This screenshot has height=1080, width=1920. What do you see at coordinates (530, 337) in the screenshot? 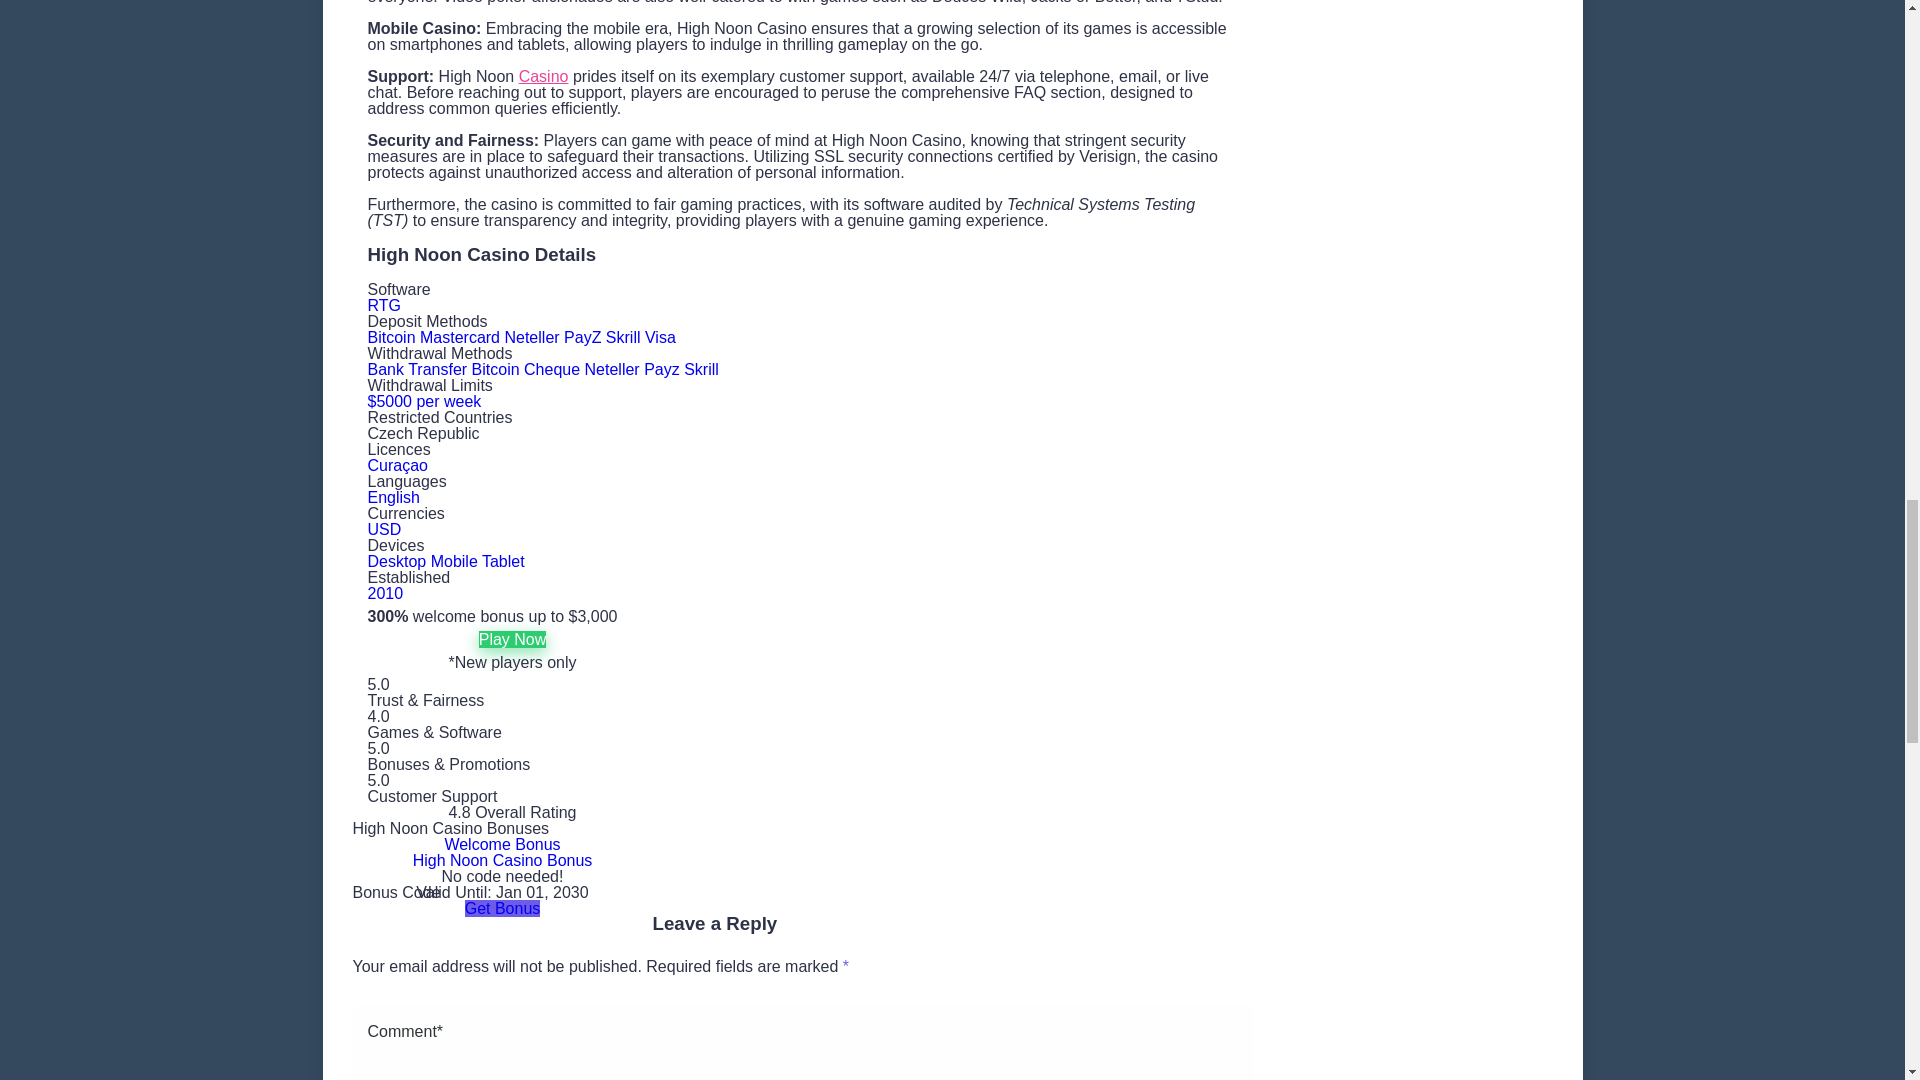
I see `Neteller` at bounding box center [530, 337].